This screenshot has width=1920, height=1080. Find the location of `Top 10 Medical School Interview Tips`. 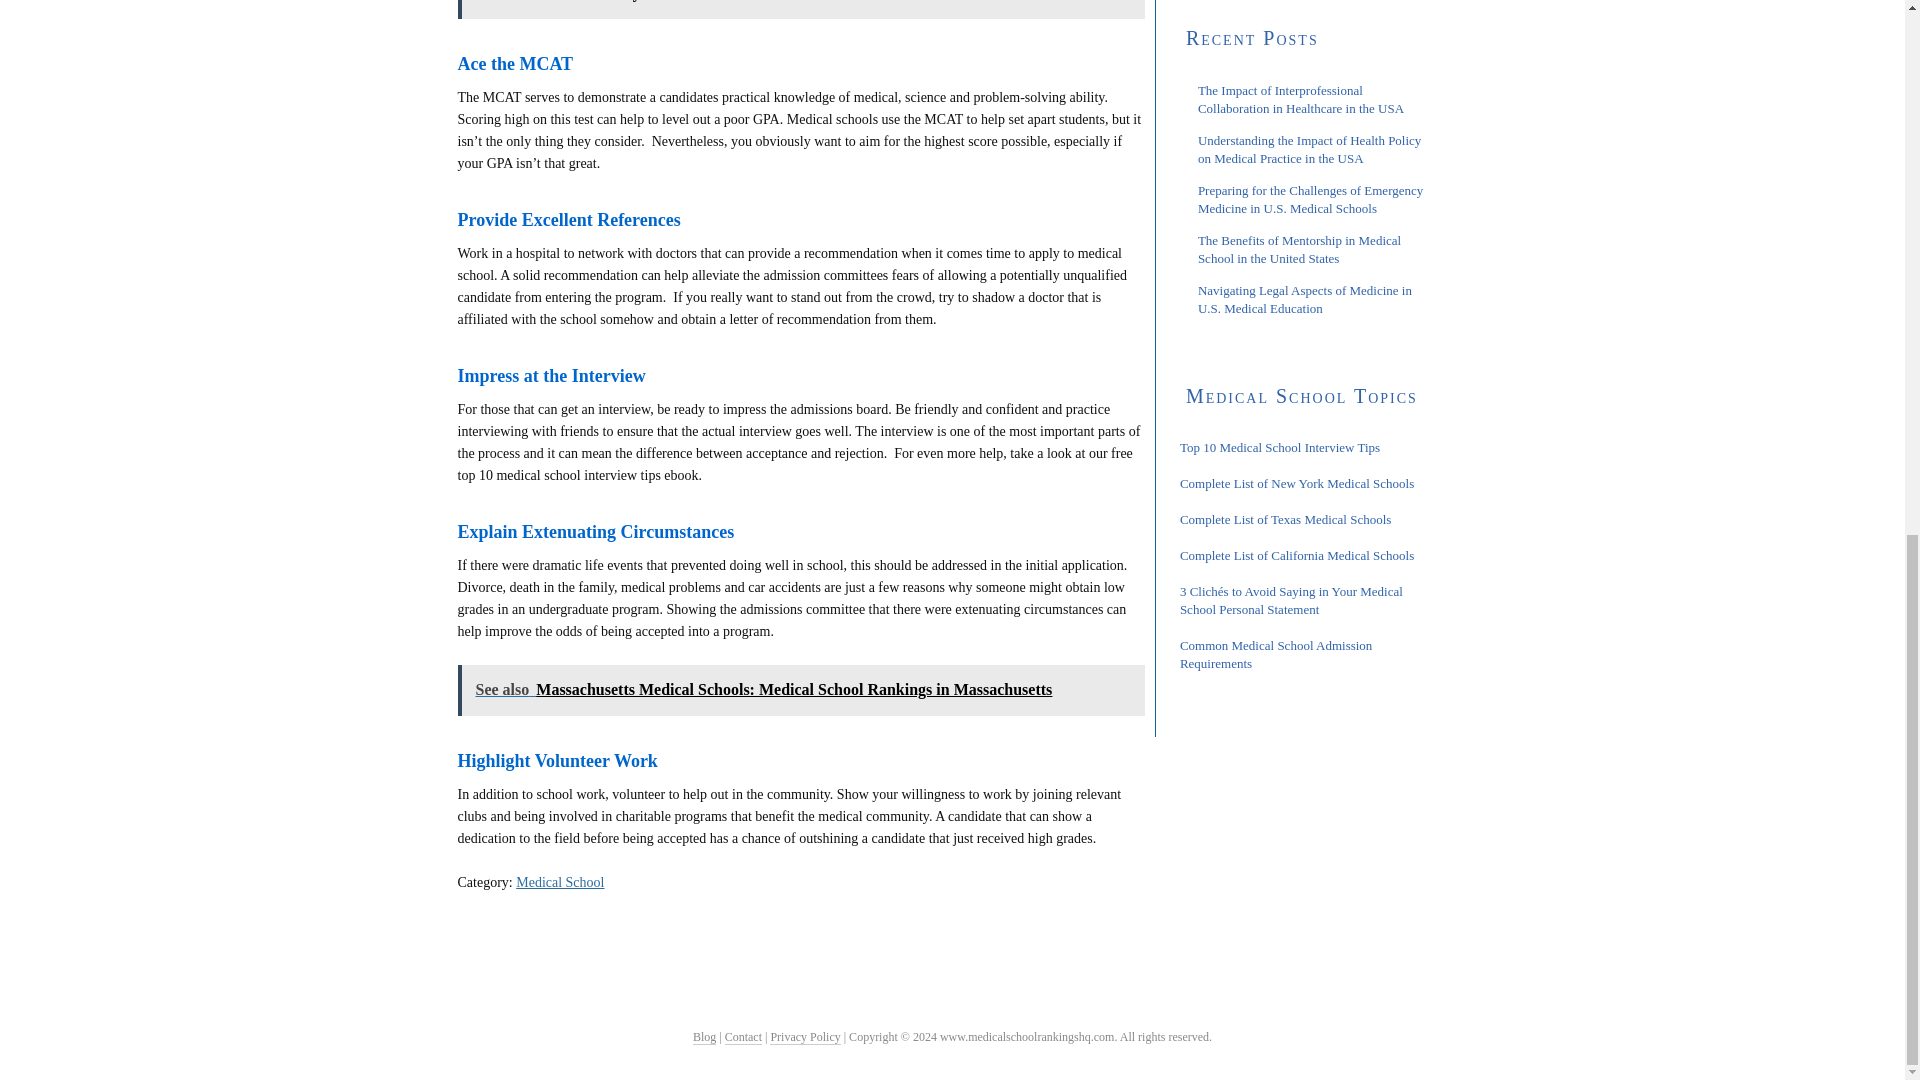

Top 10 Medical School Interview Tips is located at coordinates (1280, 446).